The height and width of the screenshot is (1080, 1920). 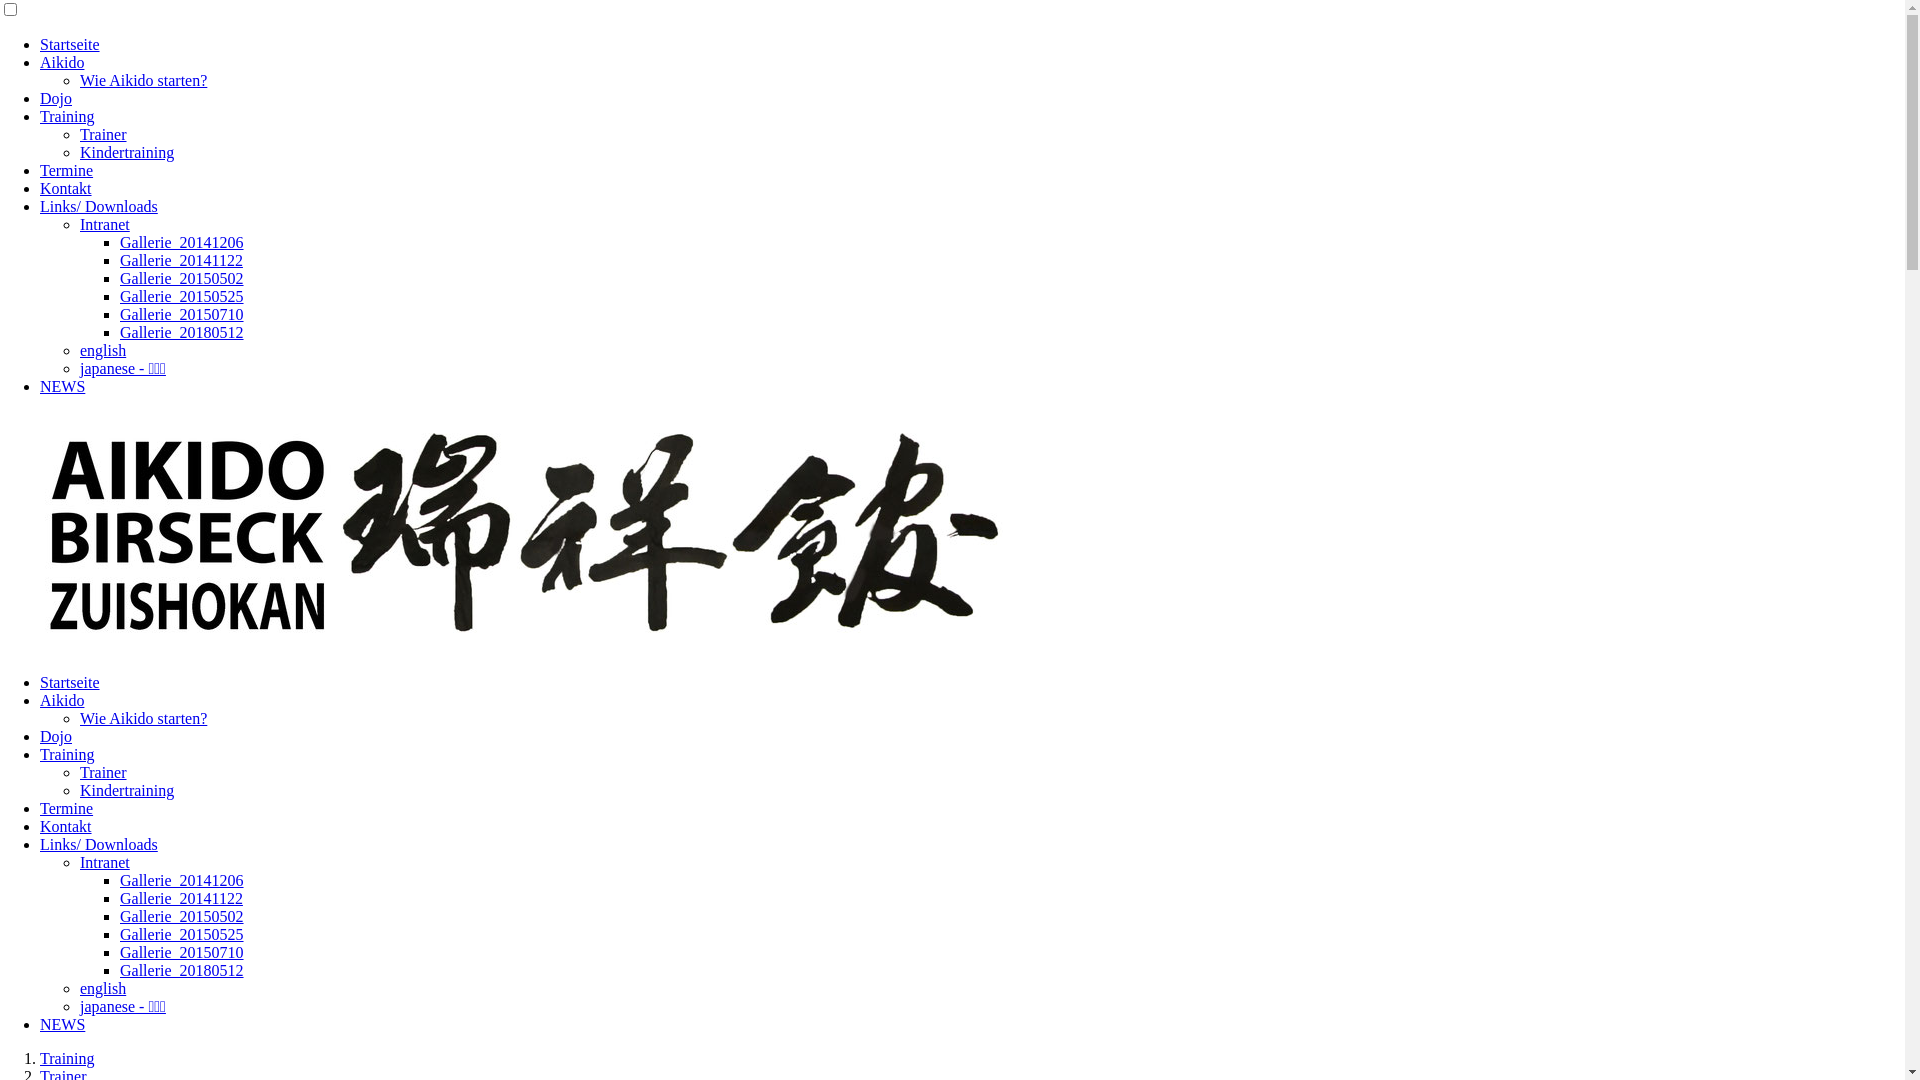 I want to click on Gallerie_20150525, so click(x=182, y=296).